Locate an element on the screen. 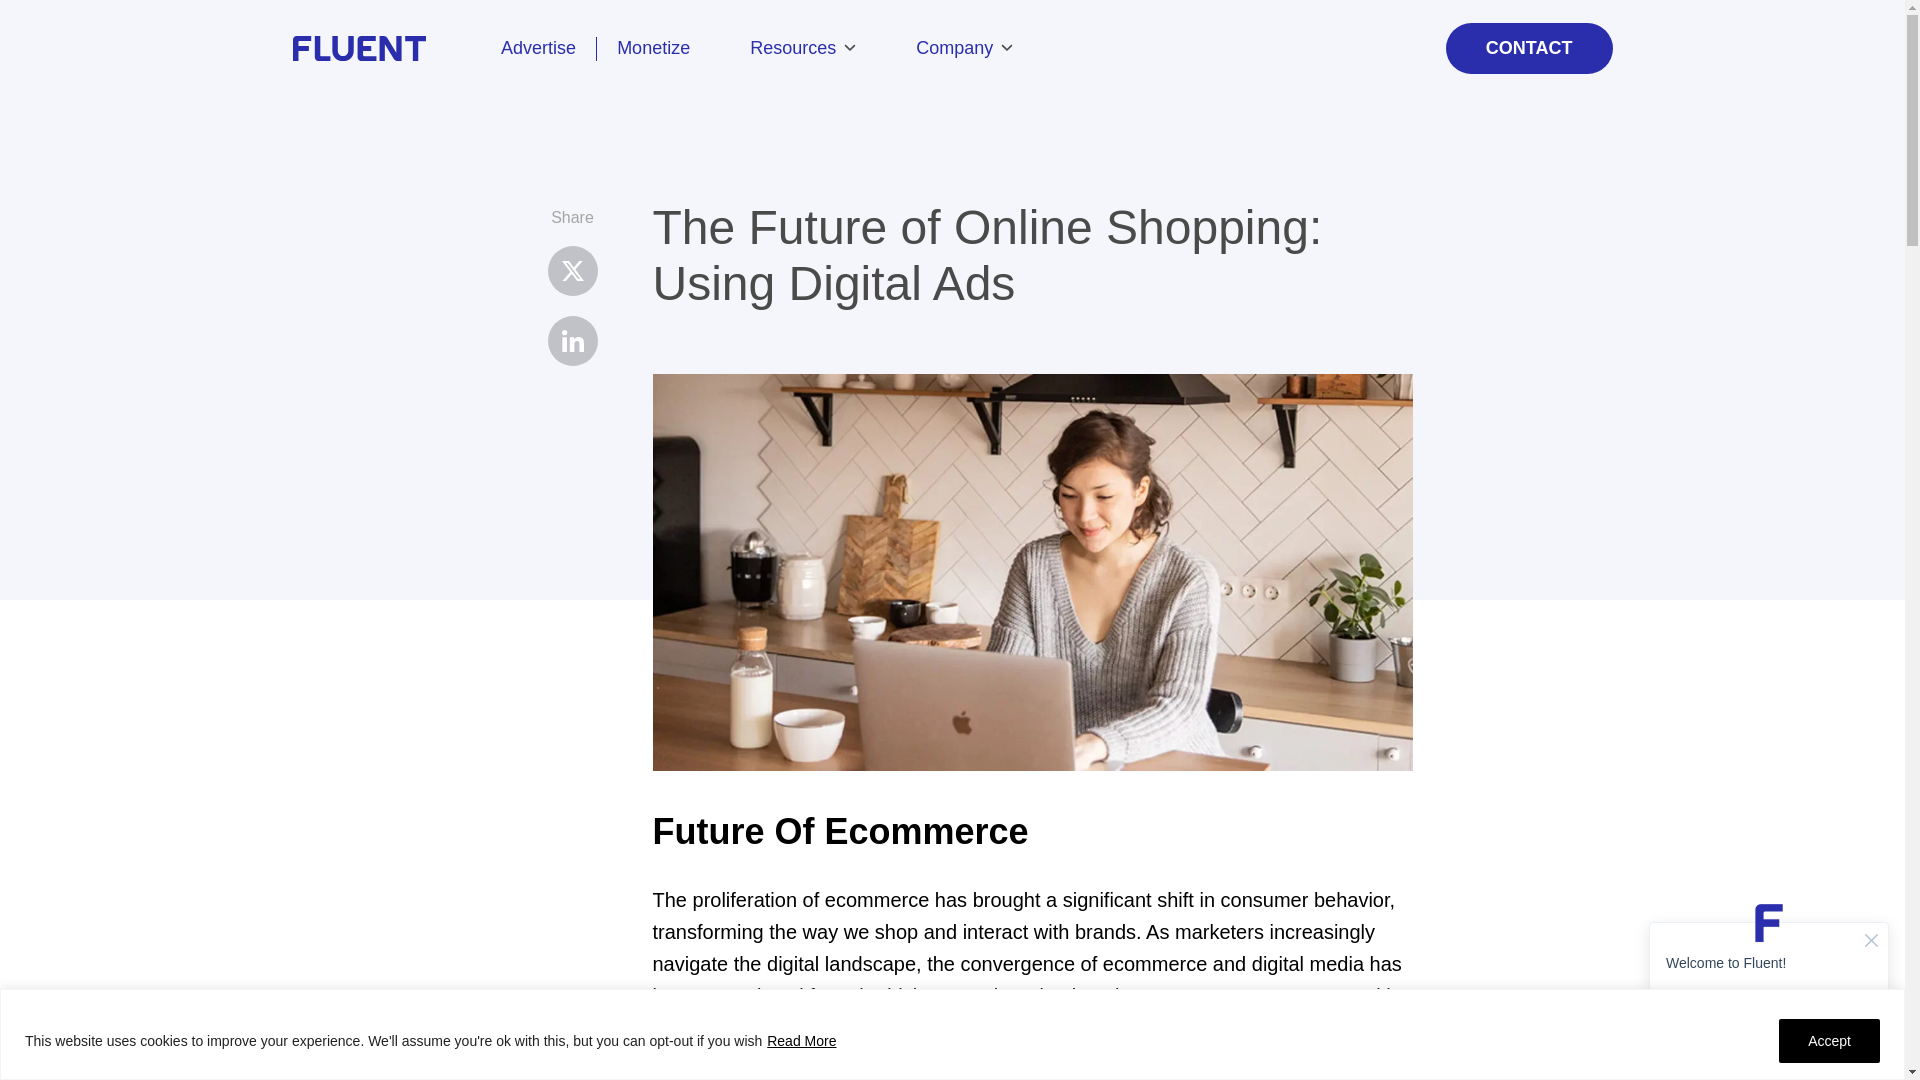 The width and height of the screenshot is (1920, 1080). Resources is located at coordinates (802, 48).